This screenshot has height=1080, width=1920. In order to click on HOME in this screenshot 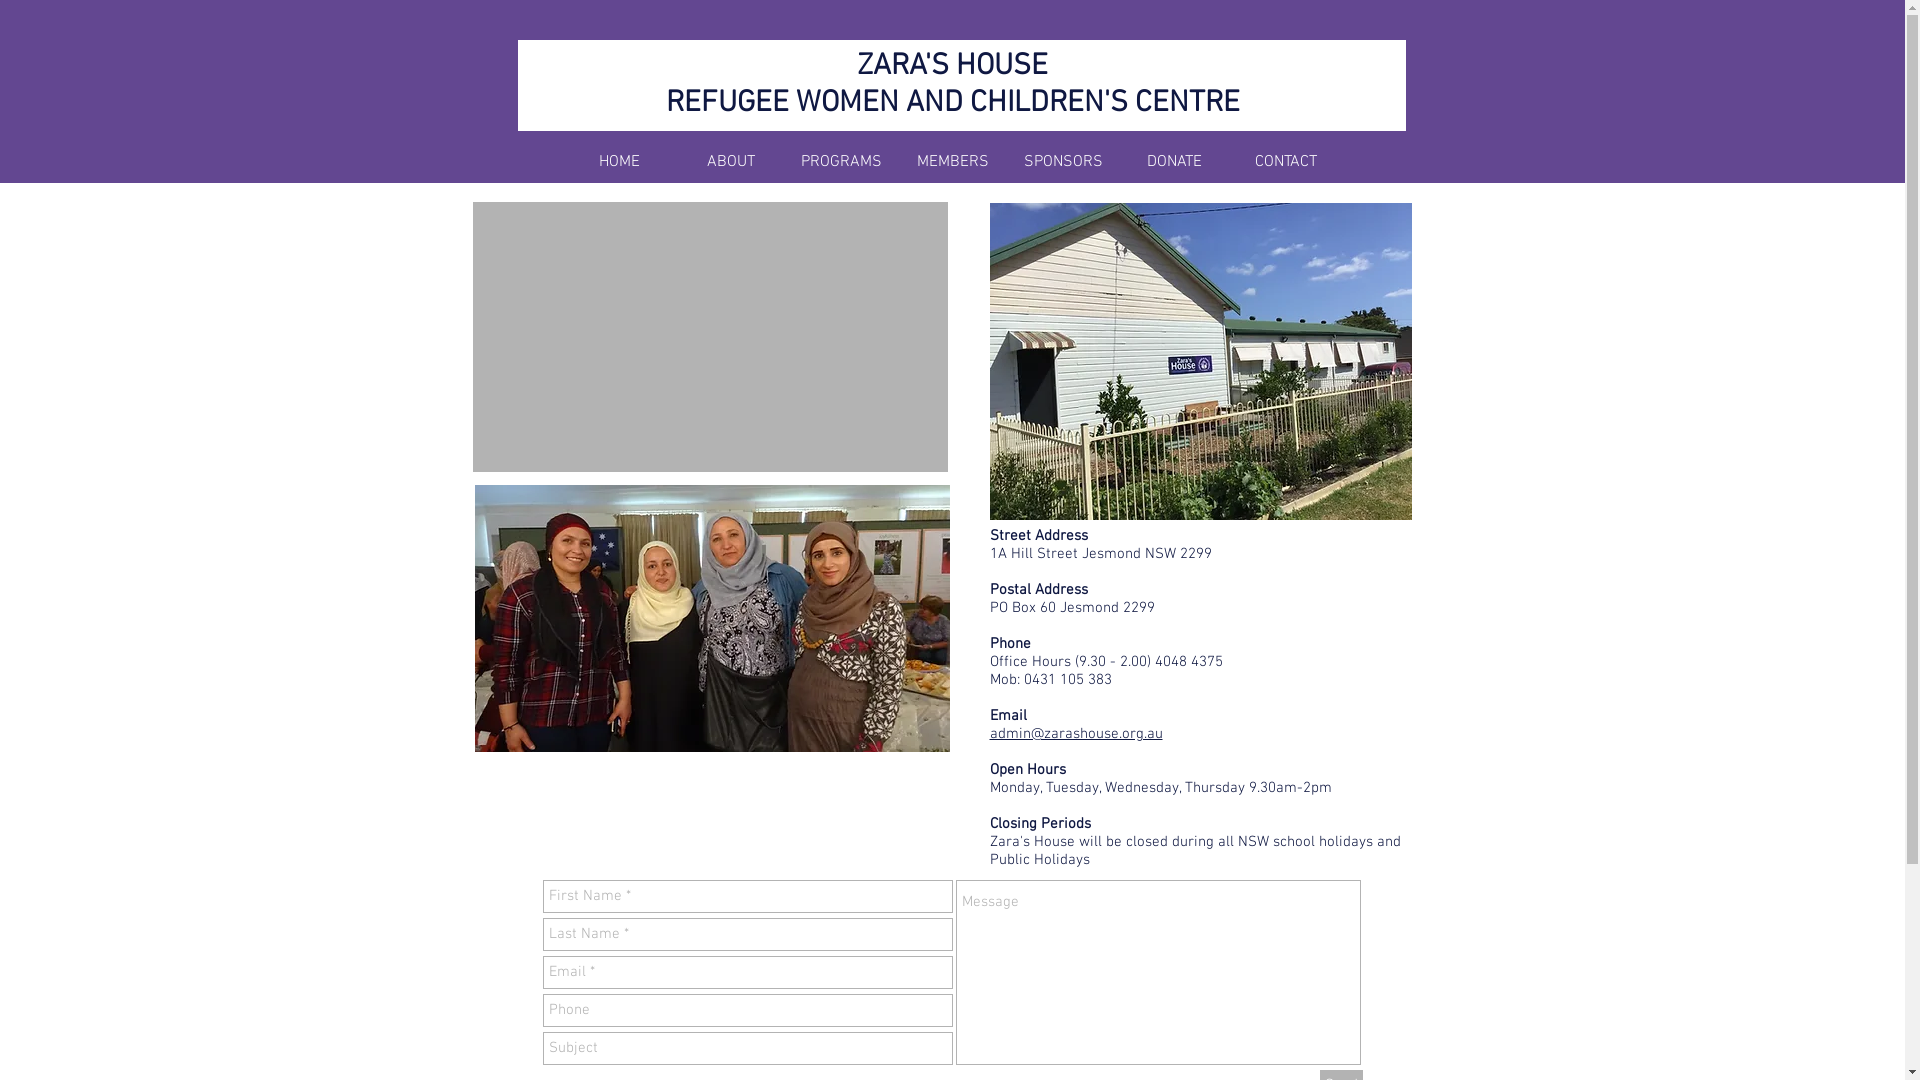, I will do `click(620, 162)`.